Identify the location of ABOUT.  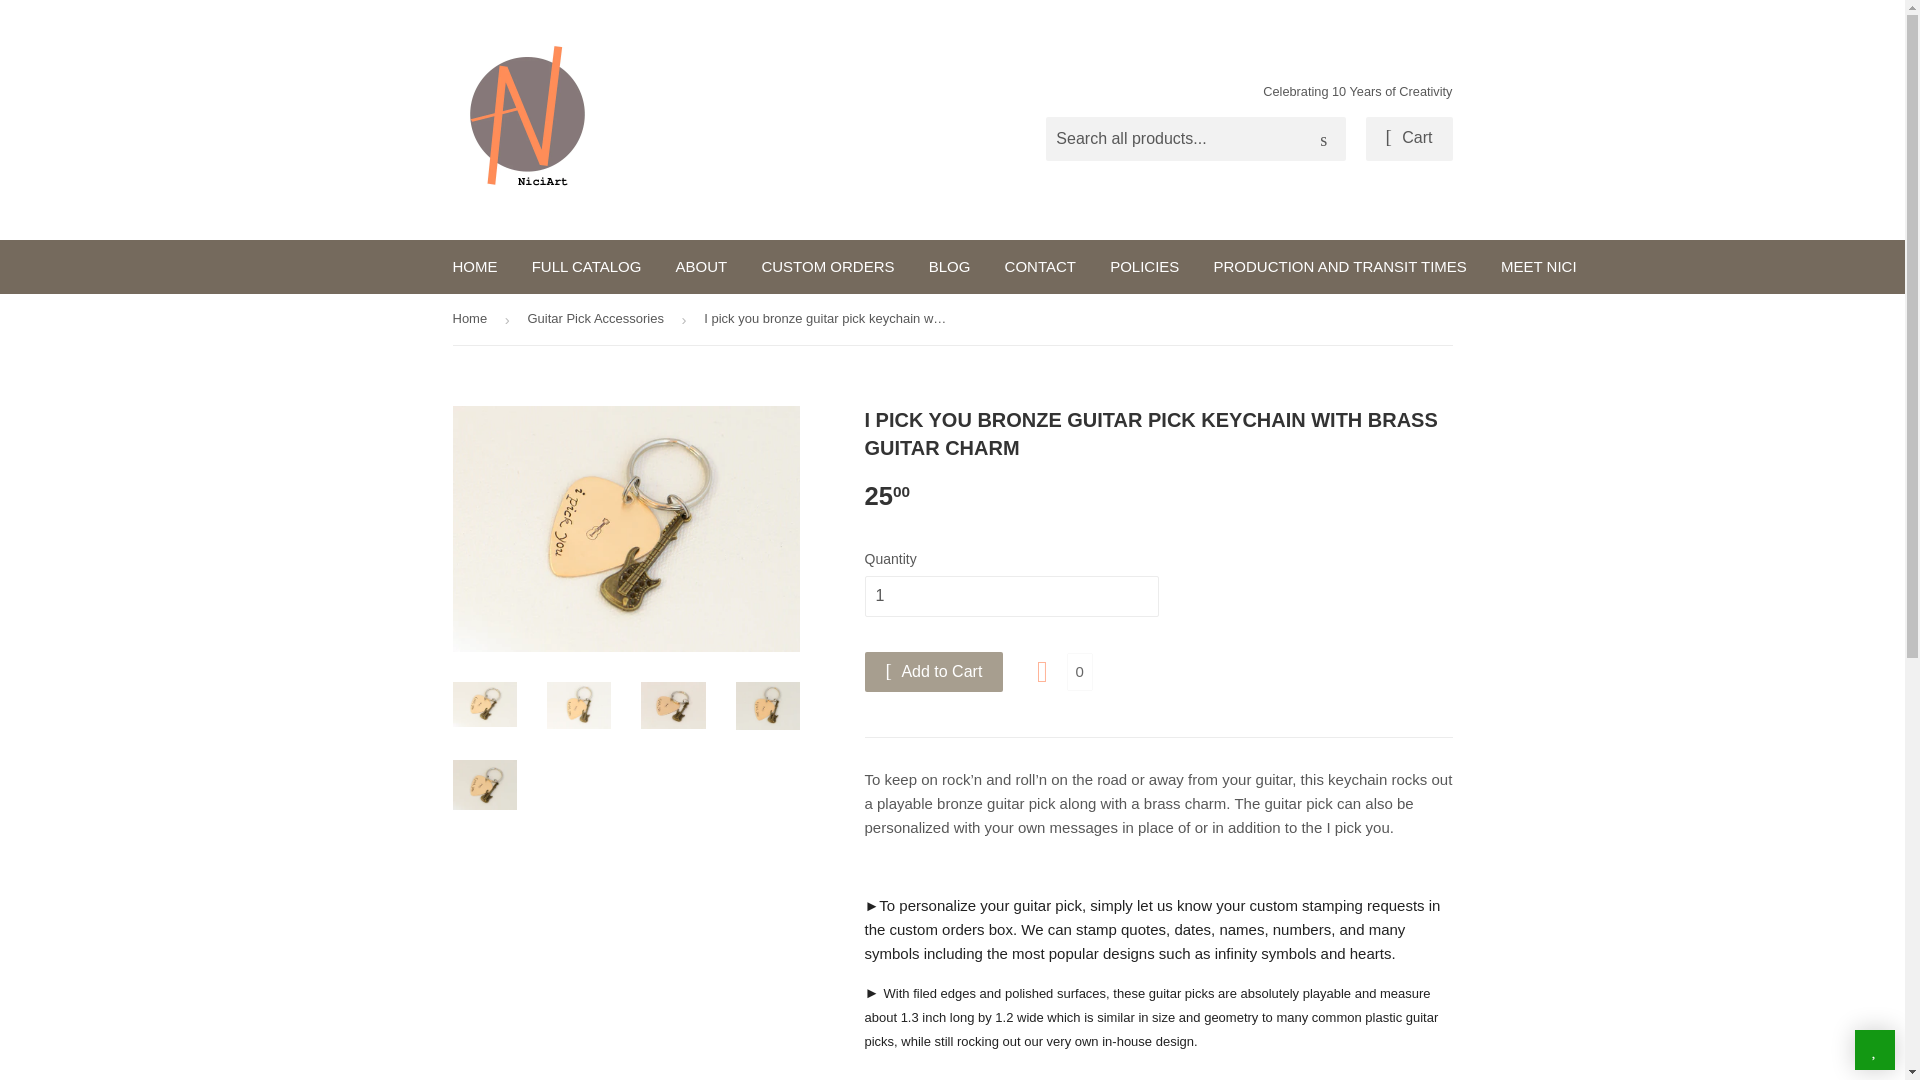
(702, 266).